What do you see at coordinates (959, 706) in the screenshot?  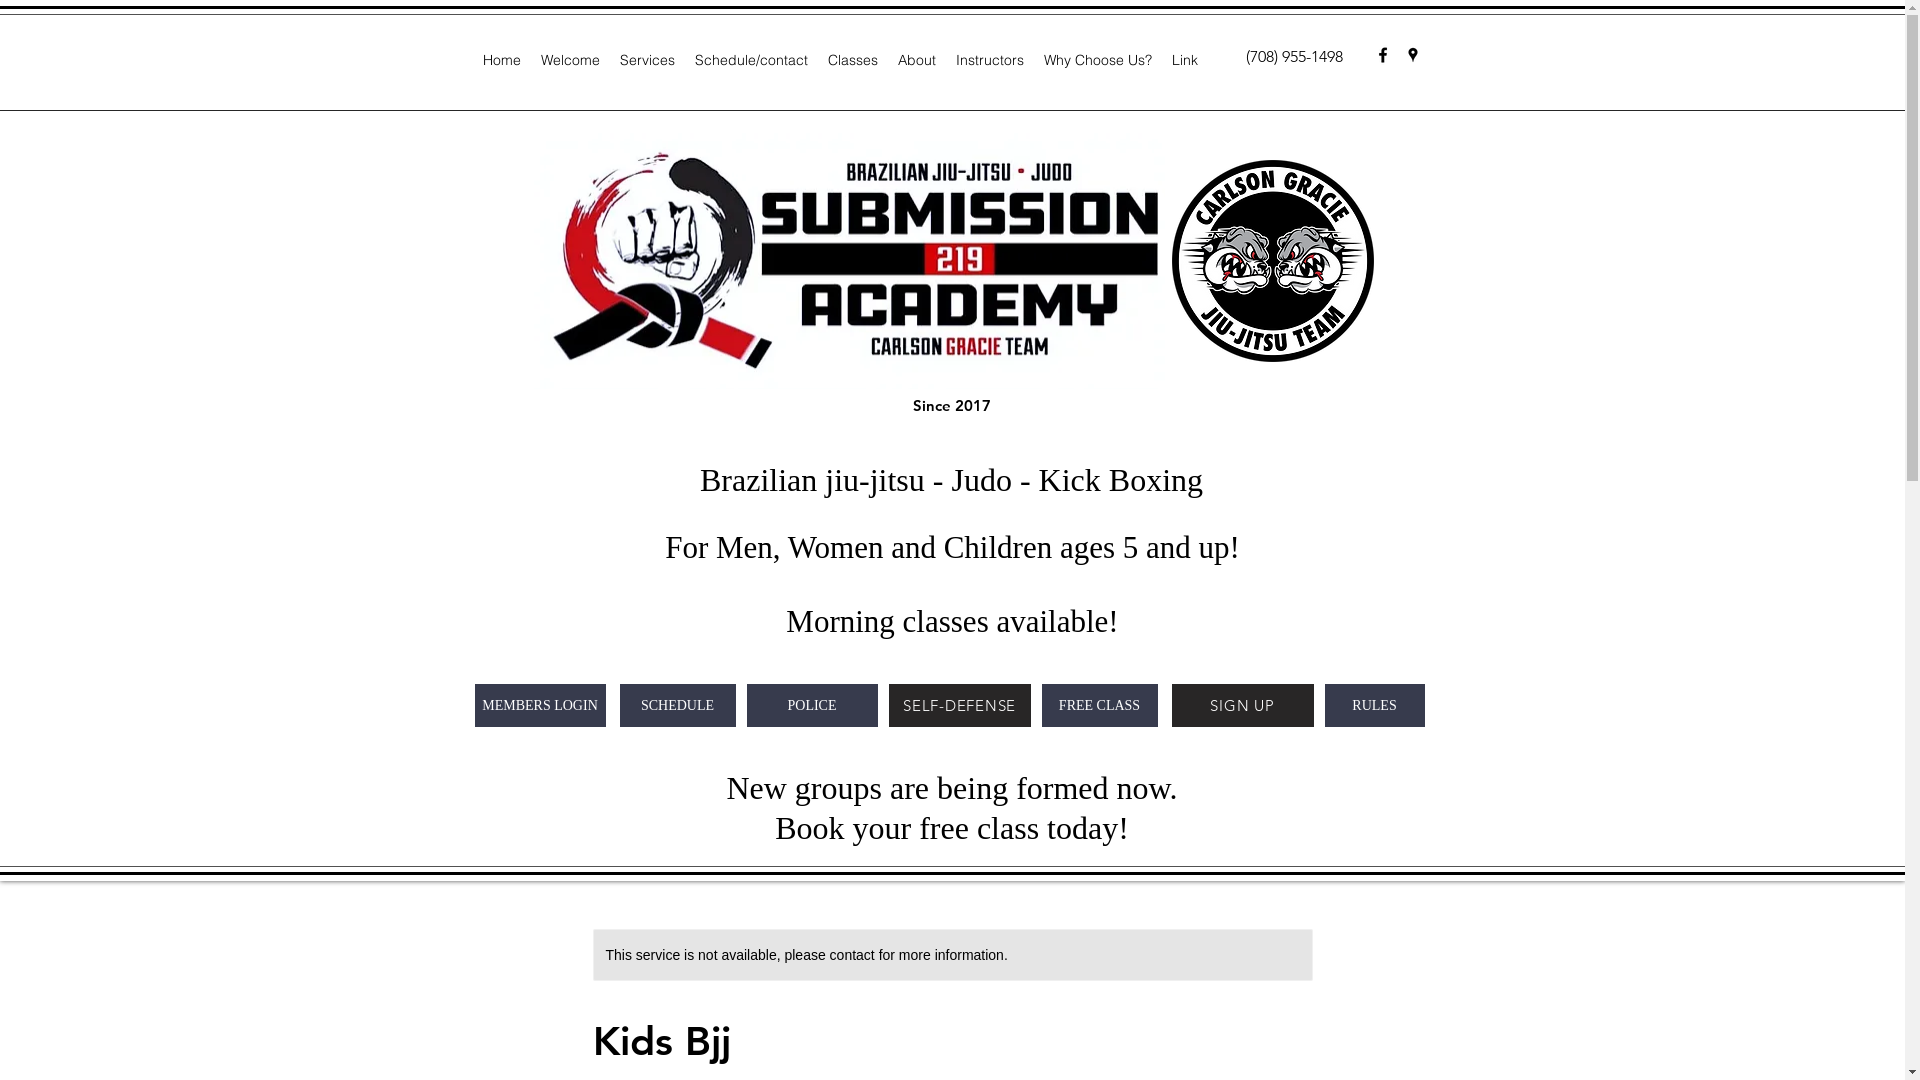 I see `SELF-DEFENSE` at bounding box center [959, 706].